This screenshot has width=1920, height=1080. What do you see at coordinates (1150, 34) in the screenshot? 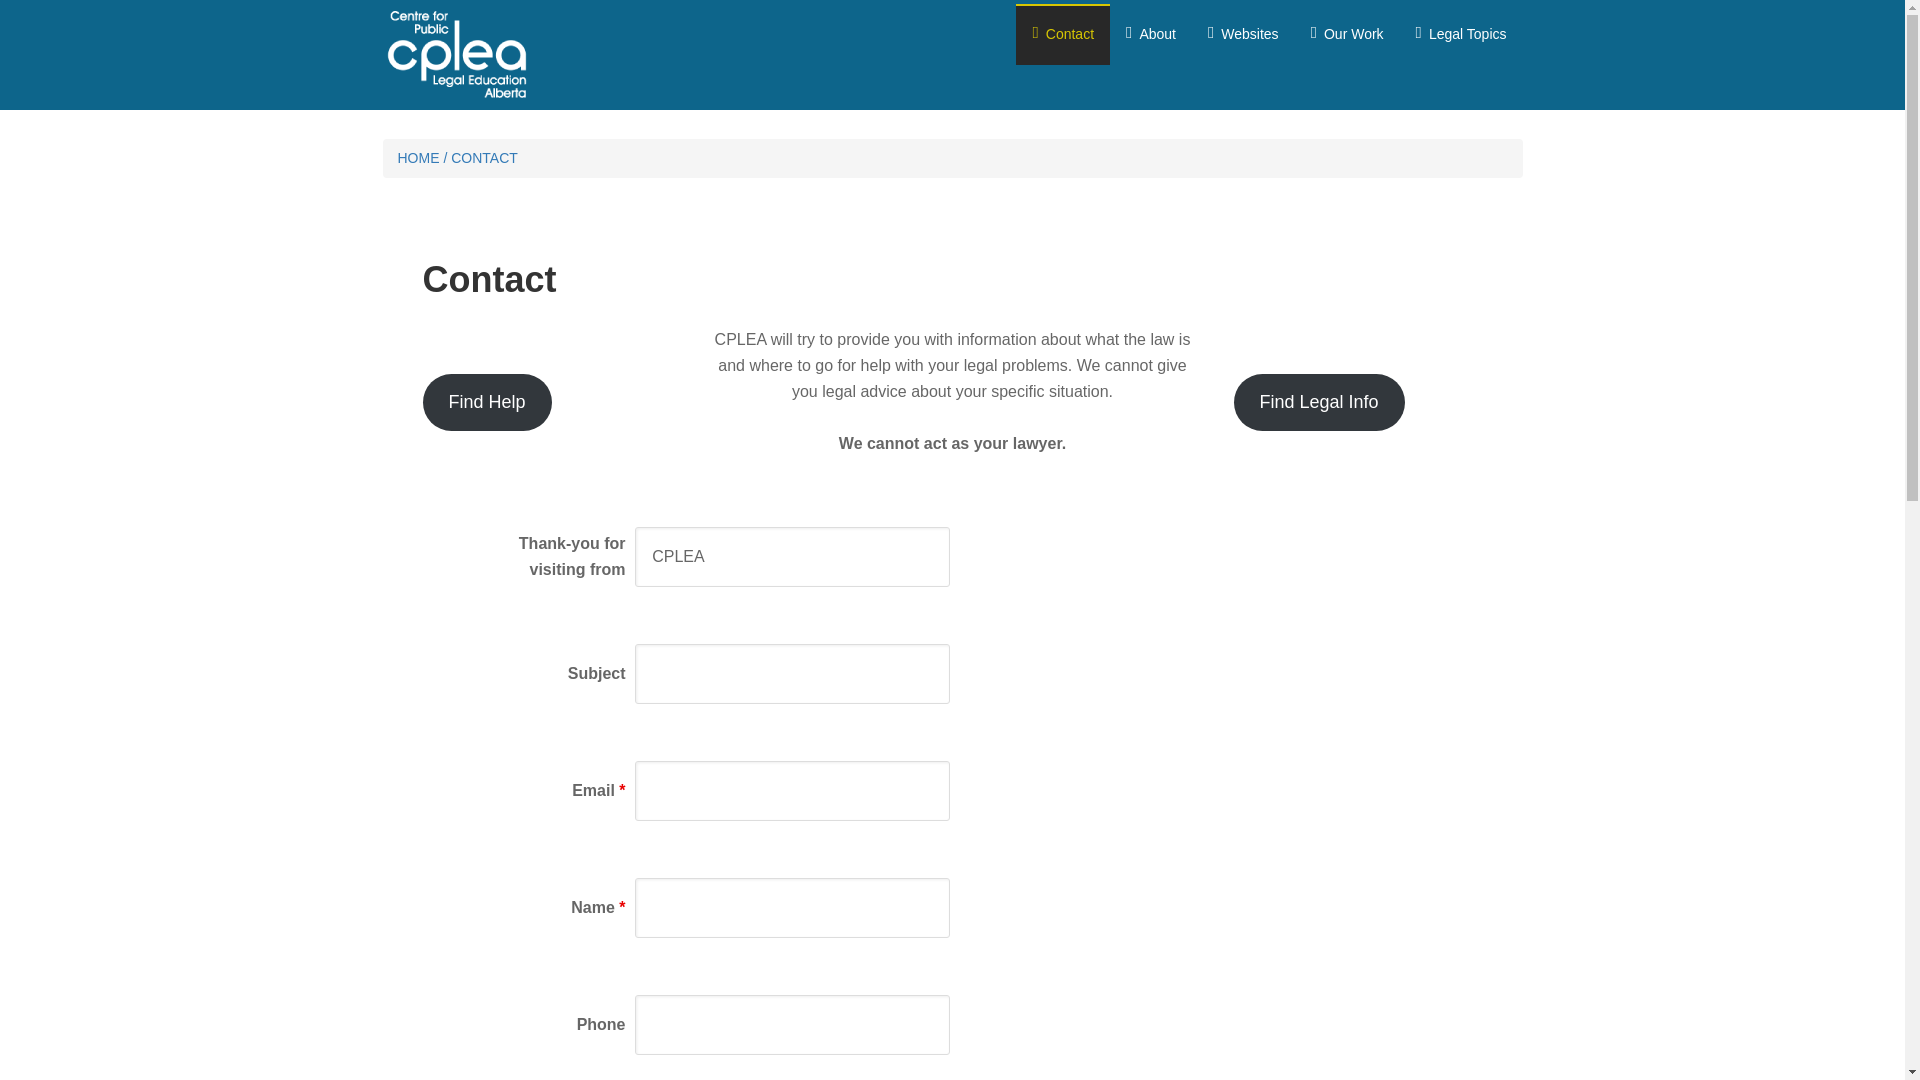
I see `About` at bounding box center [1150, 34].